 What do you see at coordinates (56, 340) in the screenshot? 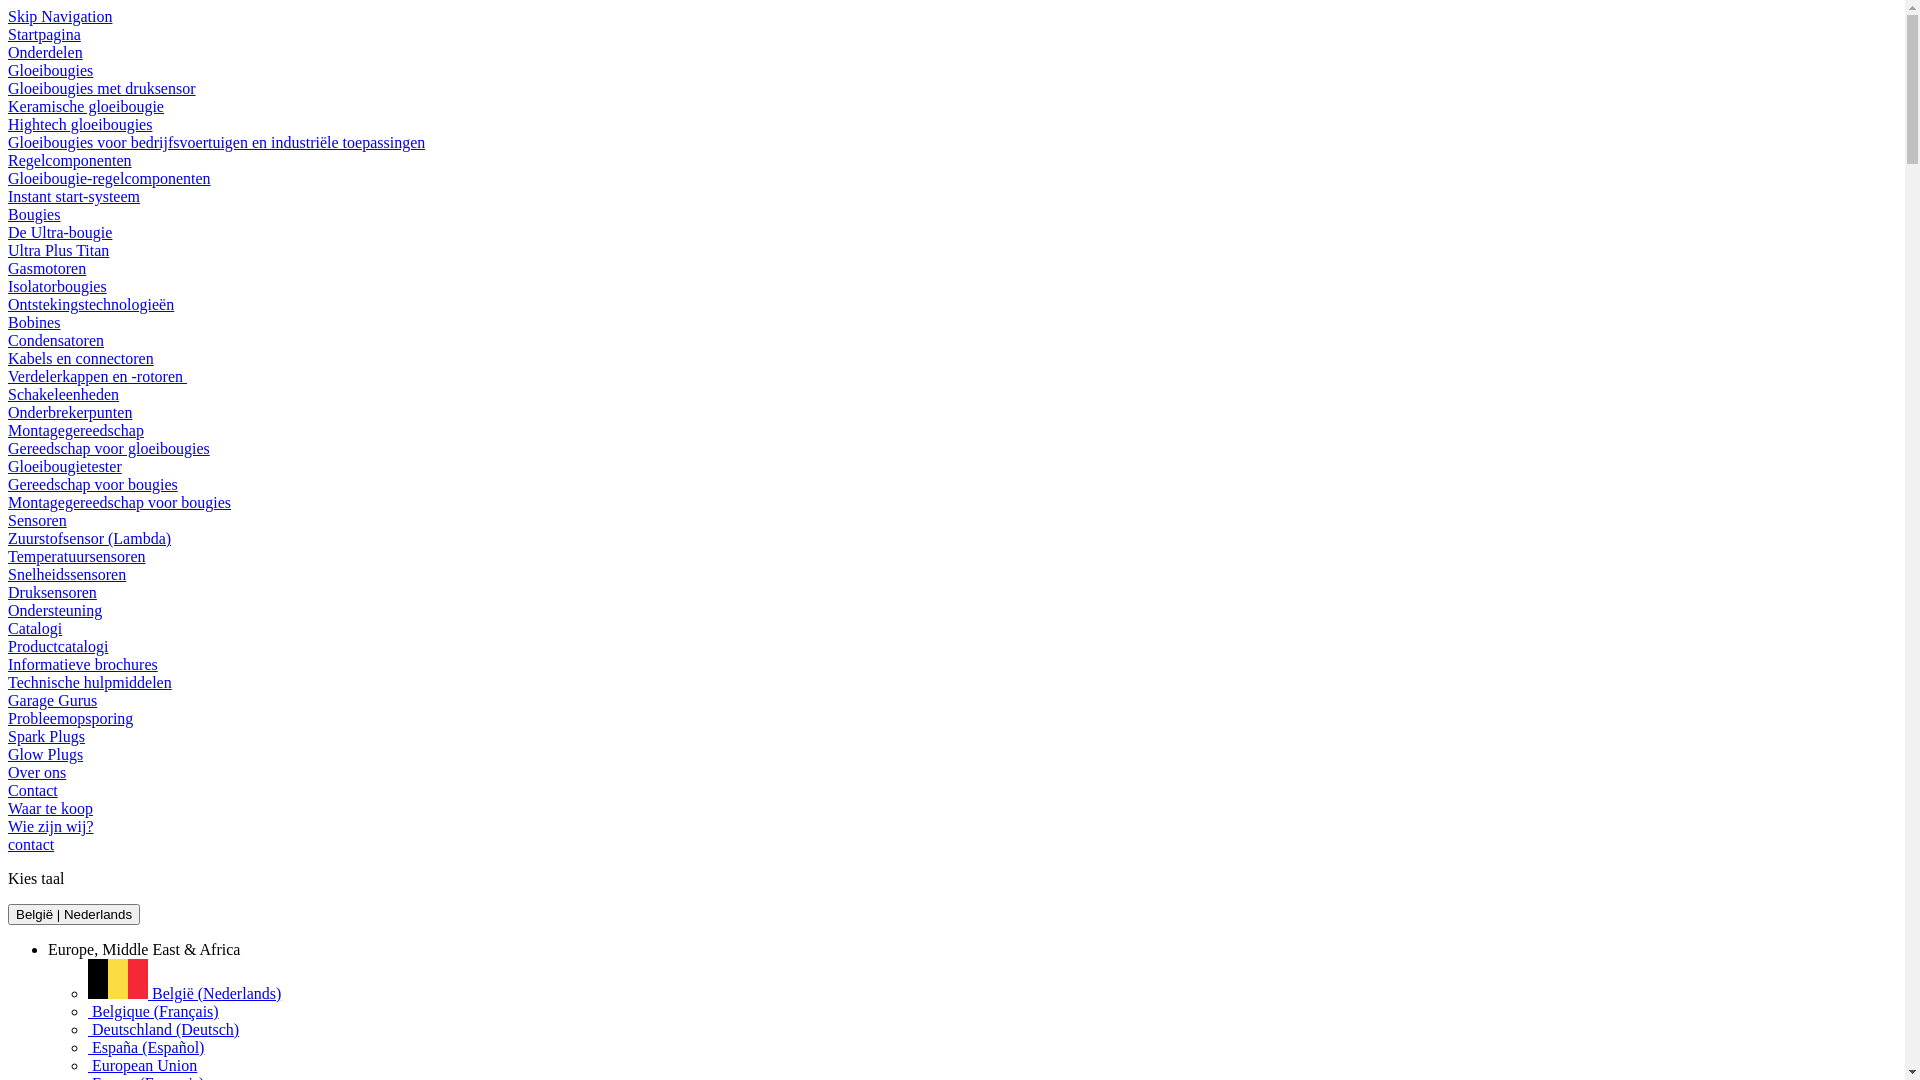
I see `Condensatoren` at bounding box center [56, 340].